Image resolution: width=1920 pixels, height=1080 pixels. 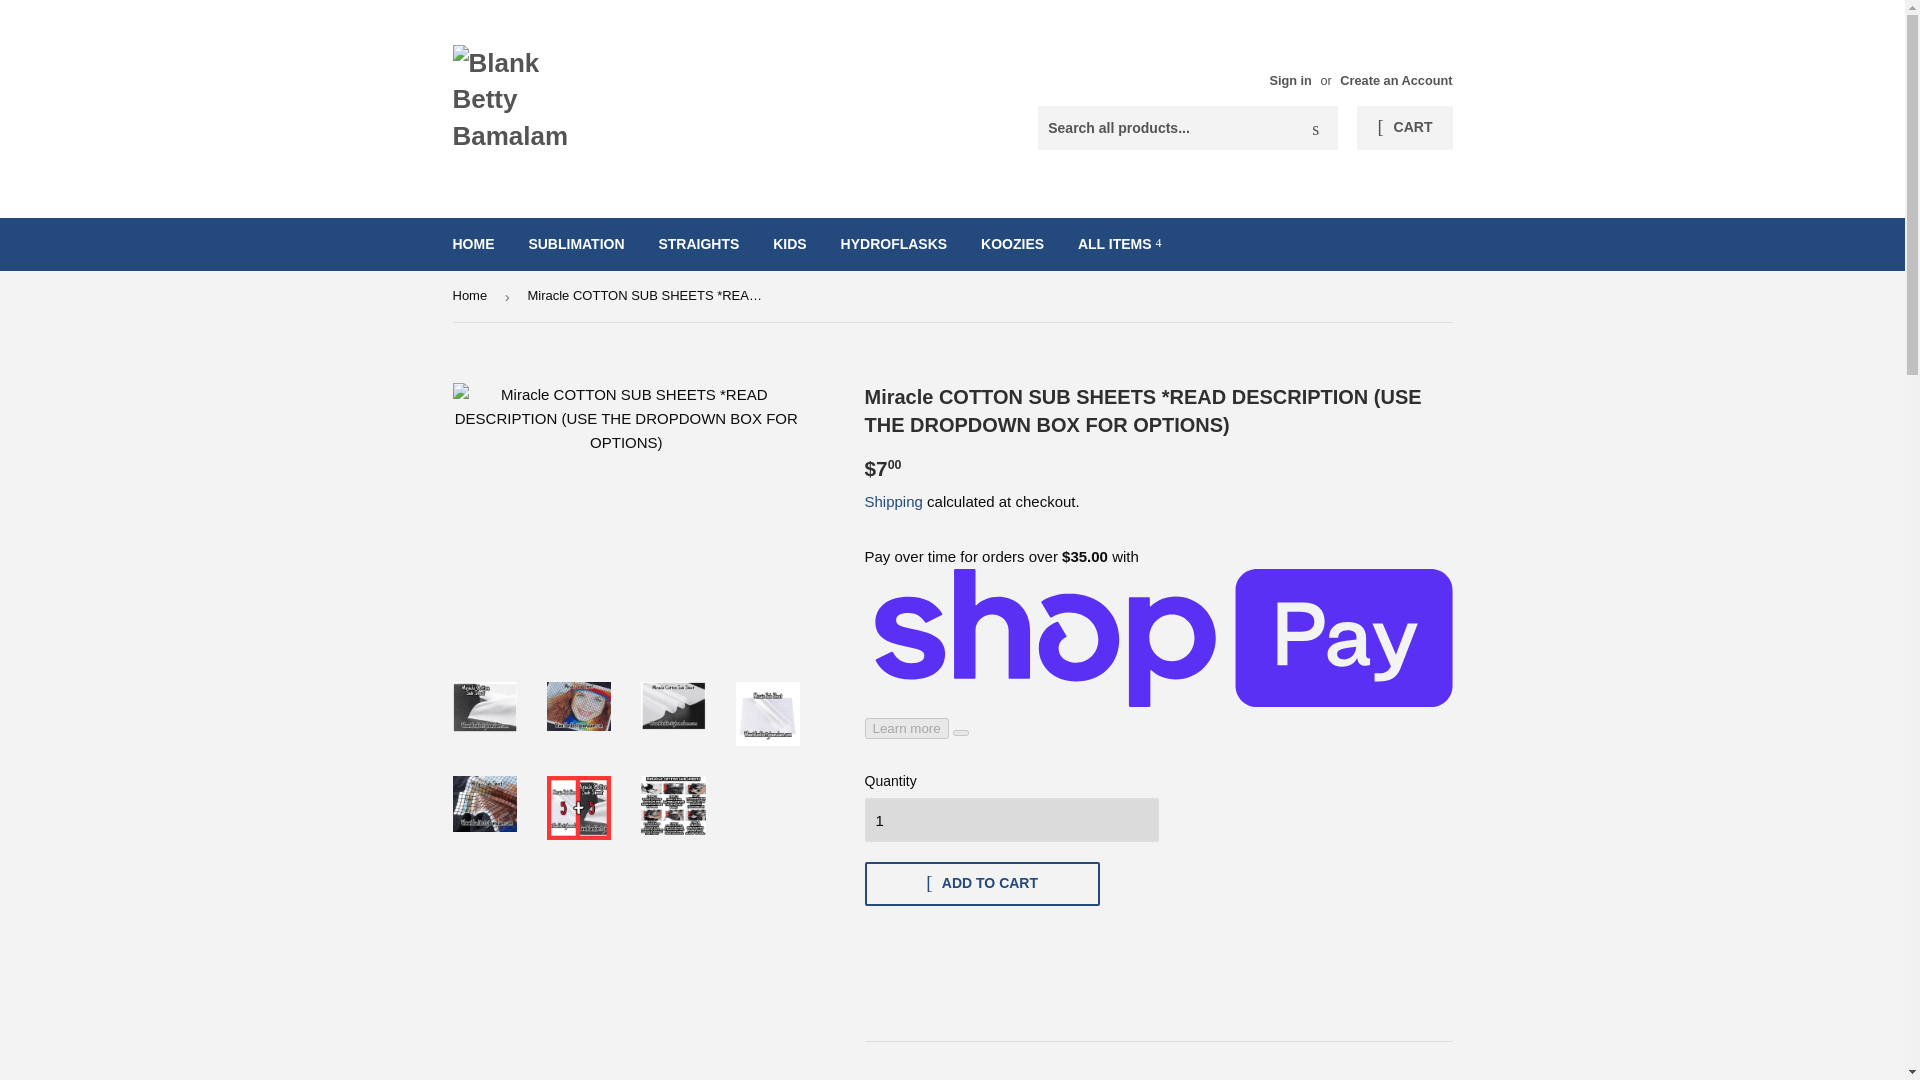 What do you see at coordinates (698, 244) in the screenshot?
I see `STRAIGHTS` at bounding box center [698, 244].